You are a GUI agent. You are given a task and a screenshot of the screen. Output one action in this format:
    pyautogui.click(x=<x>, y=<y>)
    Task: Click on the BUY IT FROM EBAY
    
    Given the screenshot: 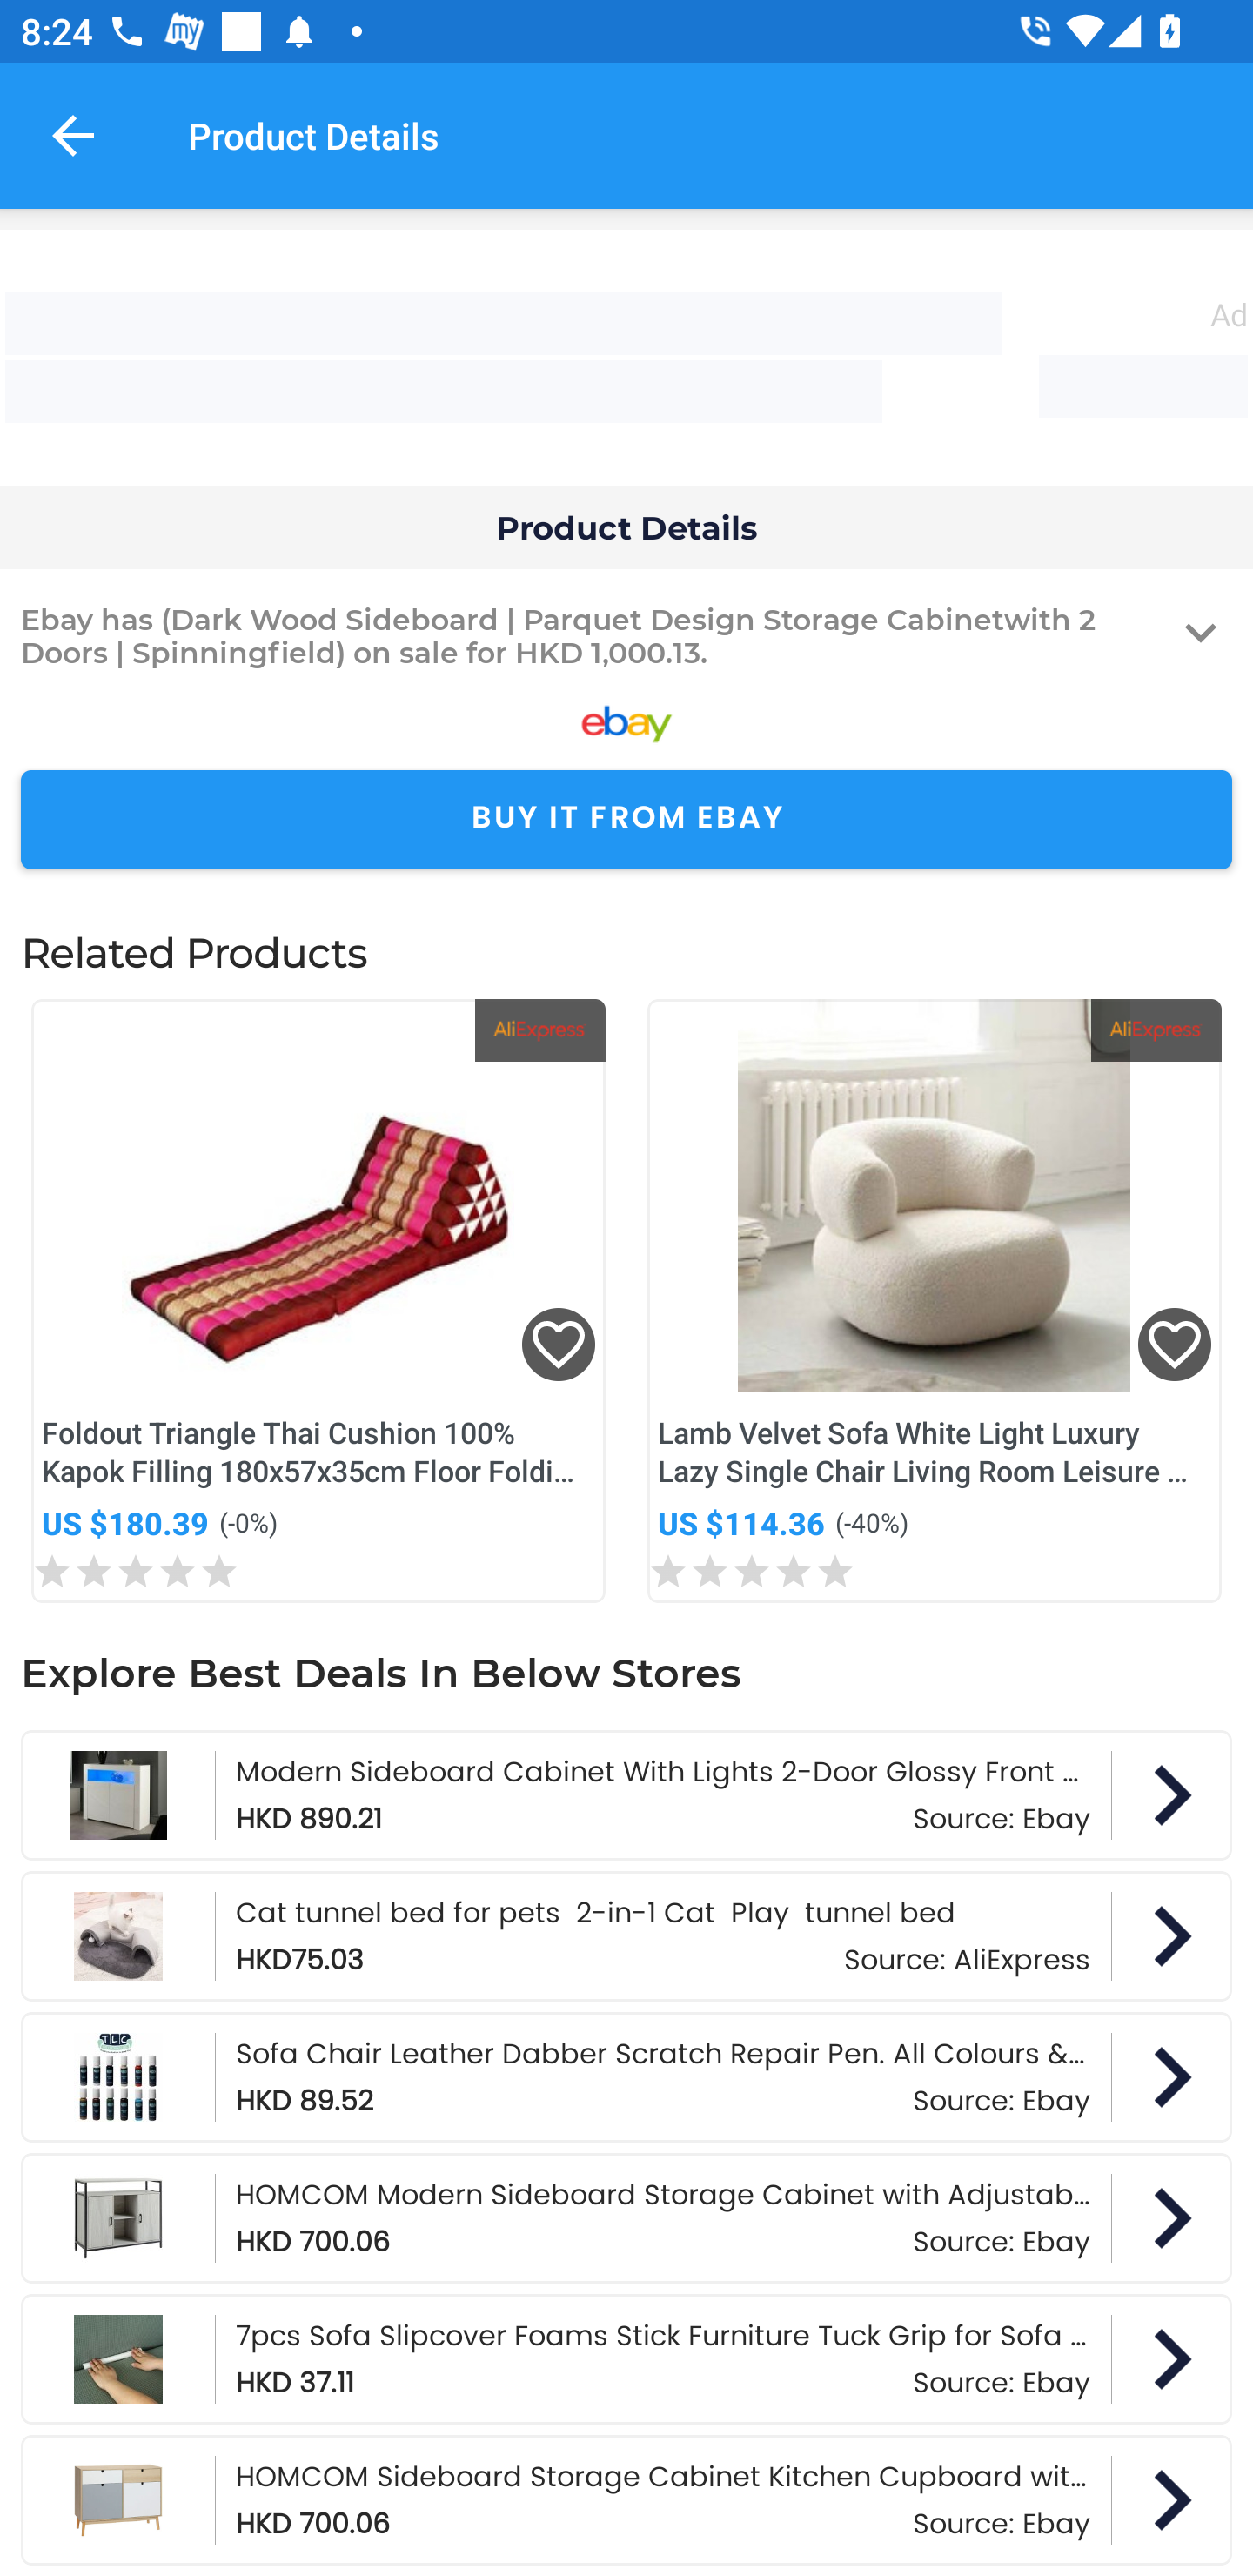 What is the action you would take?
    pyautogui.click(x=626, y=820)
    